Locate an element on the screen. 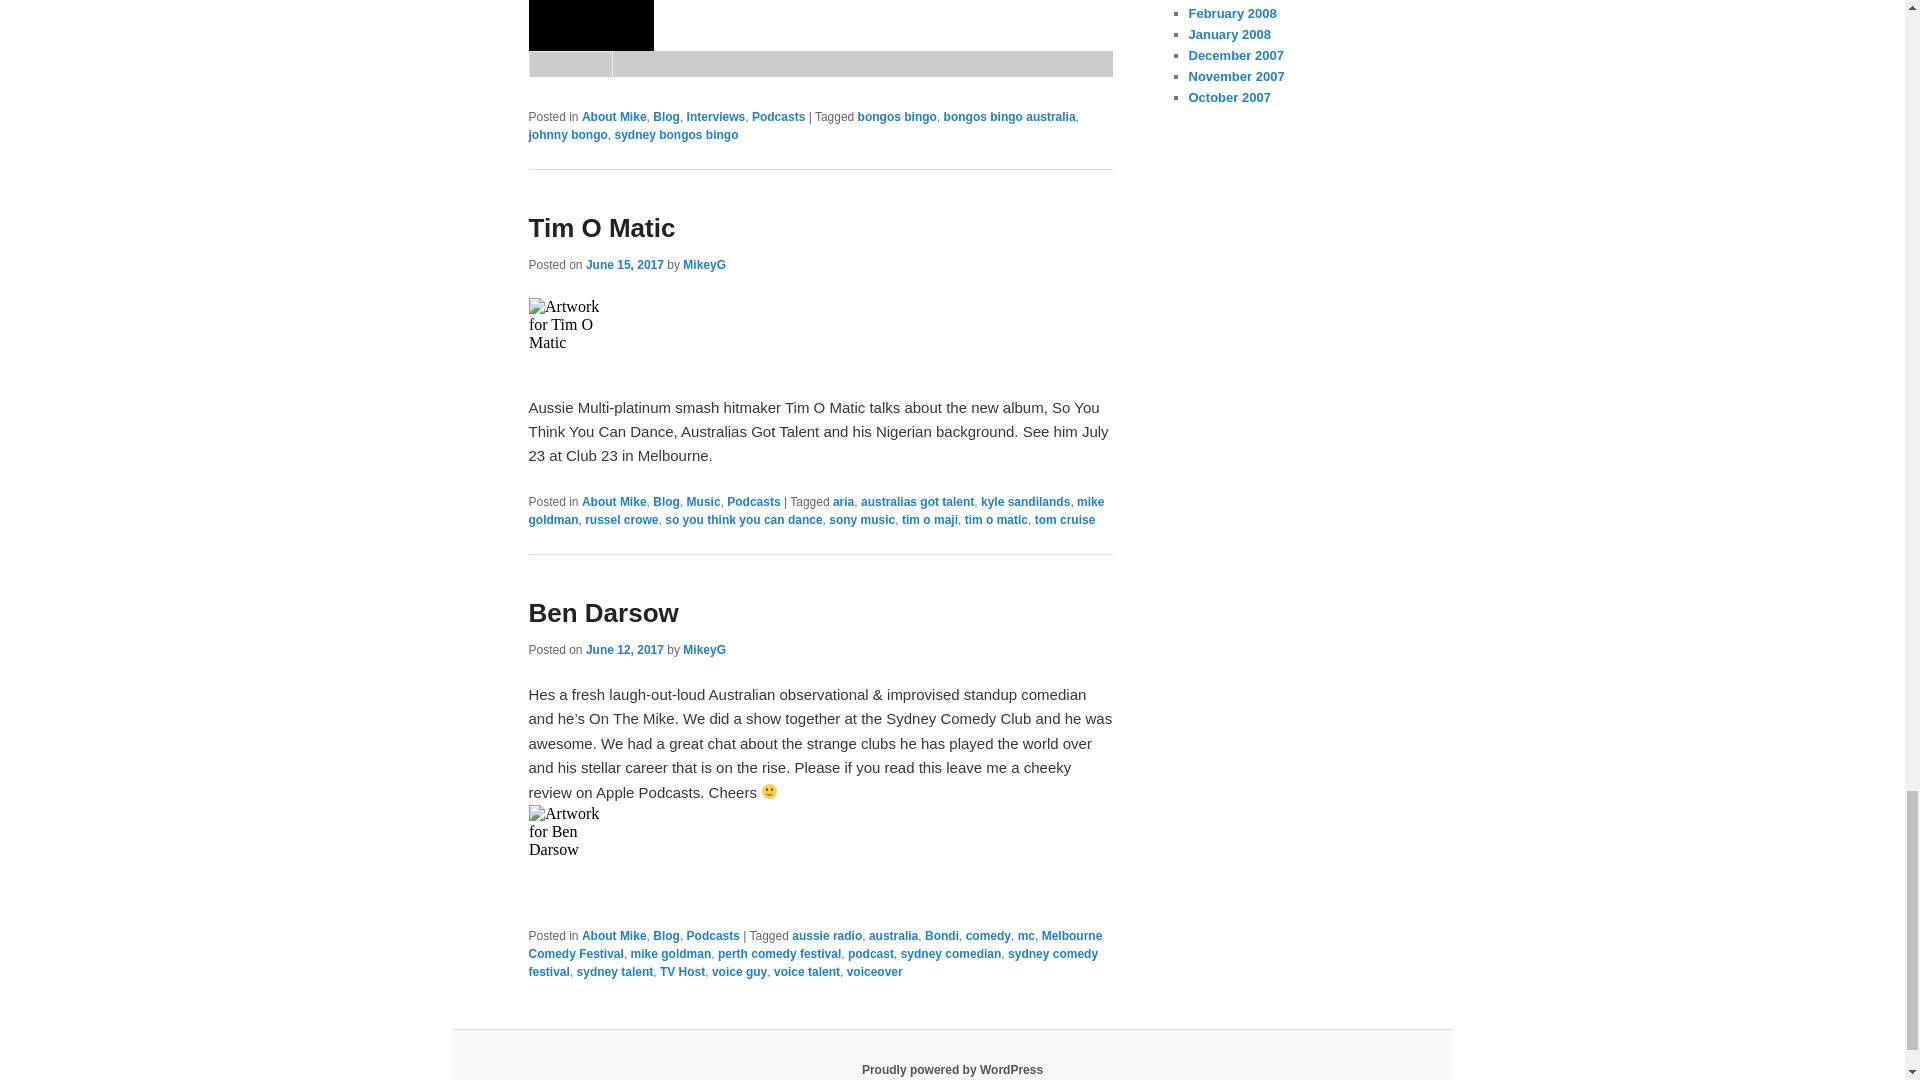 The image size is (1920, 1080). Tim O Matic is located at coordinates (602, 228).